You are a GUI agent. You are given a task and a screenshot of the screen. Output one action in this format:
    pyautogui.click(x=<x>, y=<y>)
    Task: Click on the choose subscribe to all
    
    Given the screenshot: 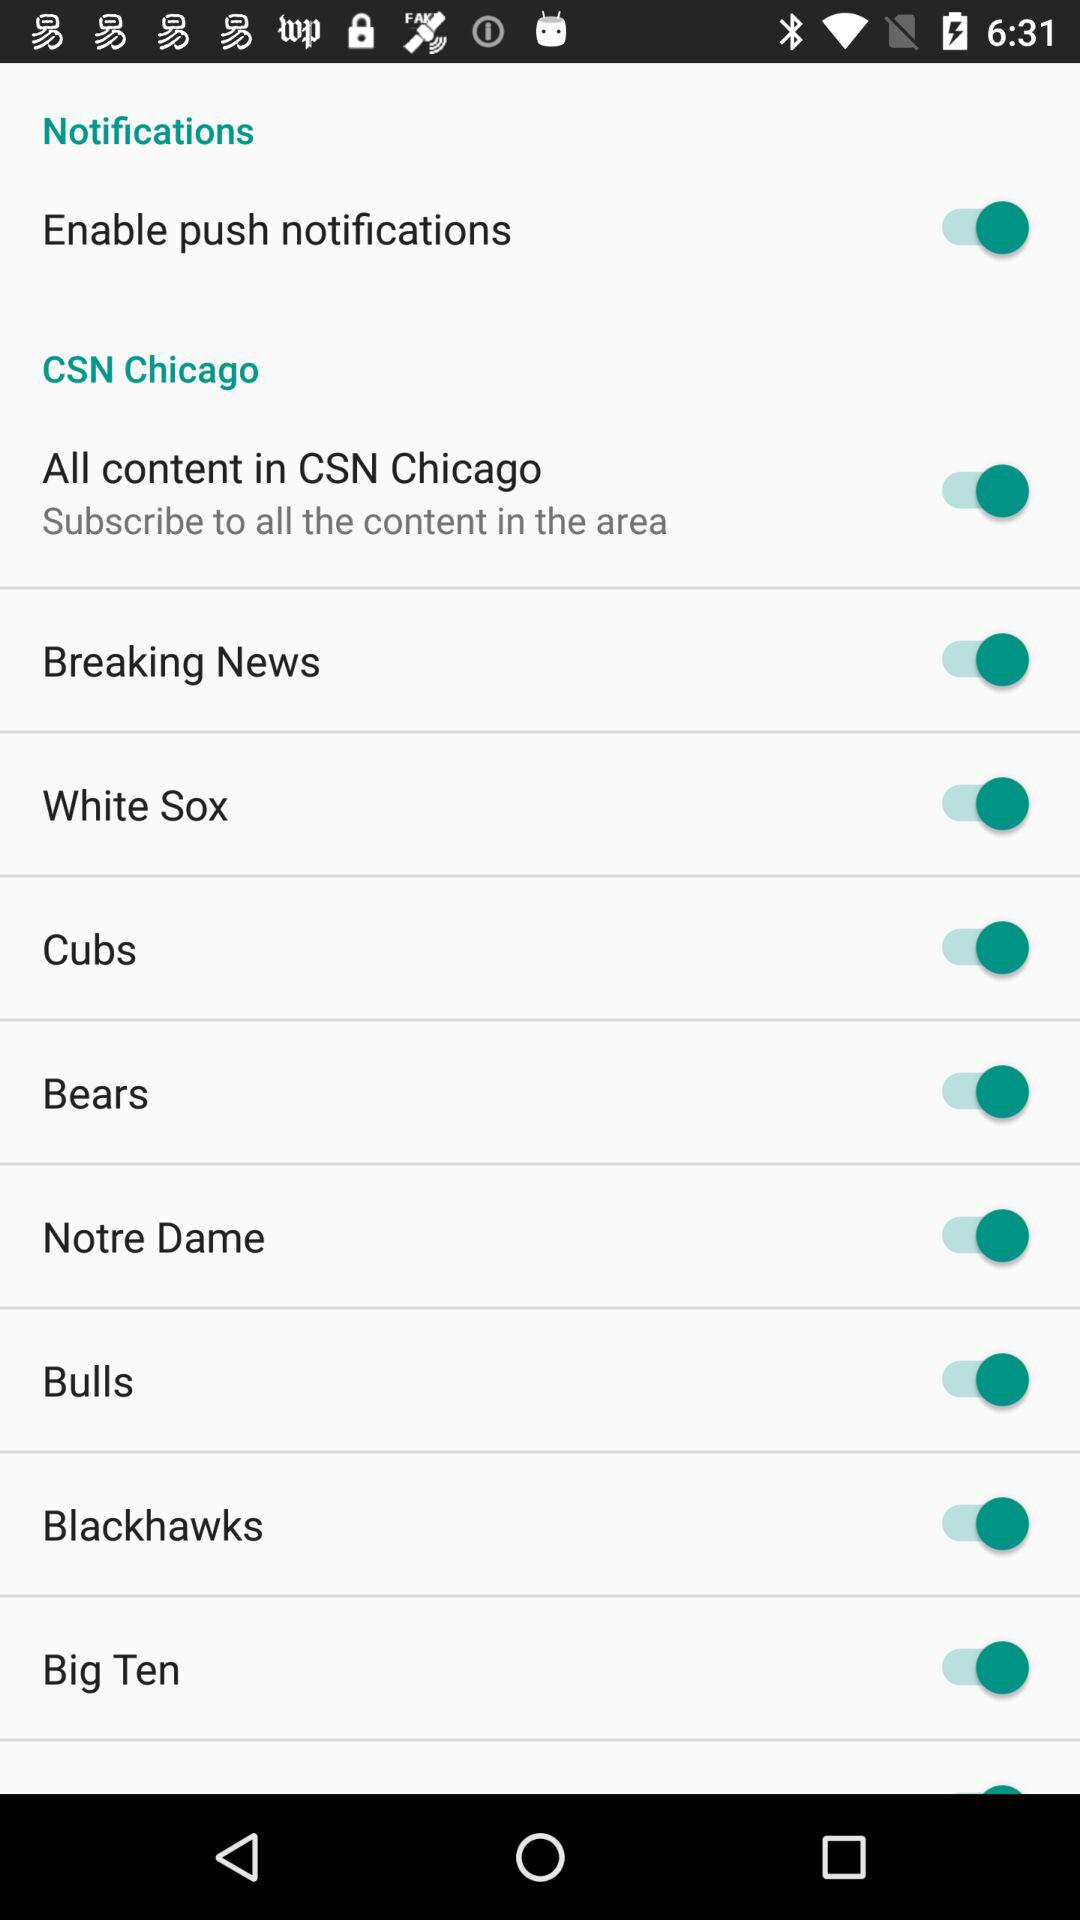 What is the action you would take?
    pyautogui.click(x=355, y=520)
    